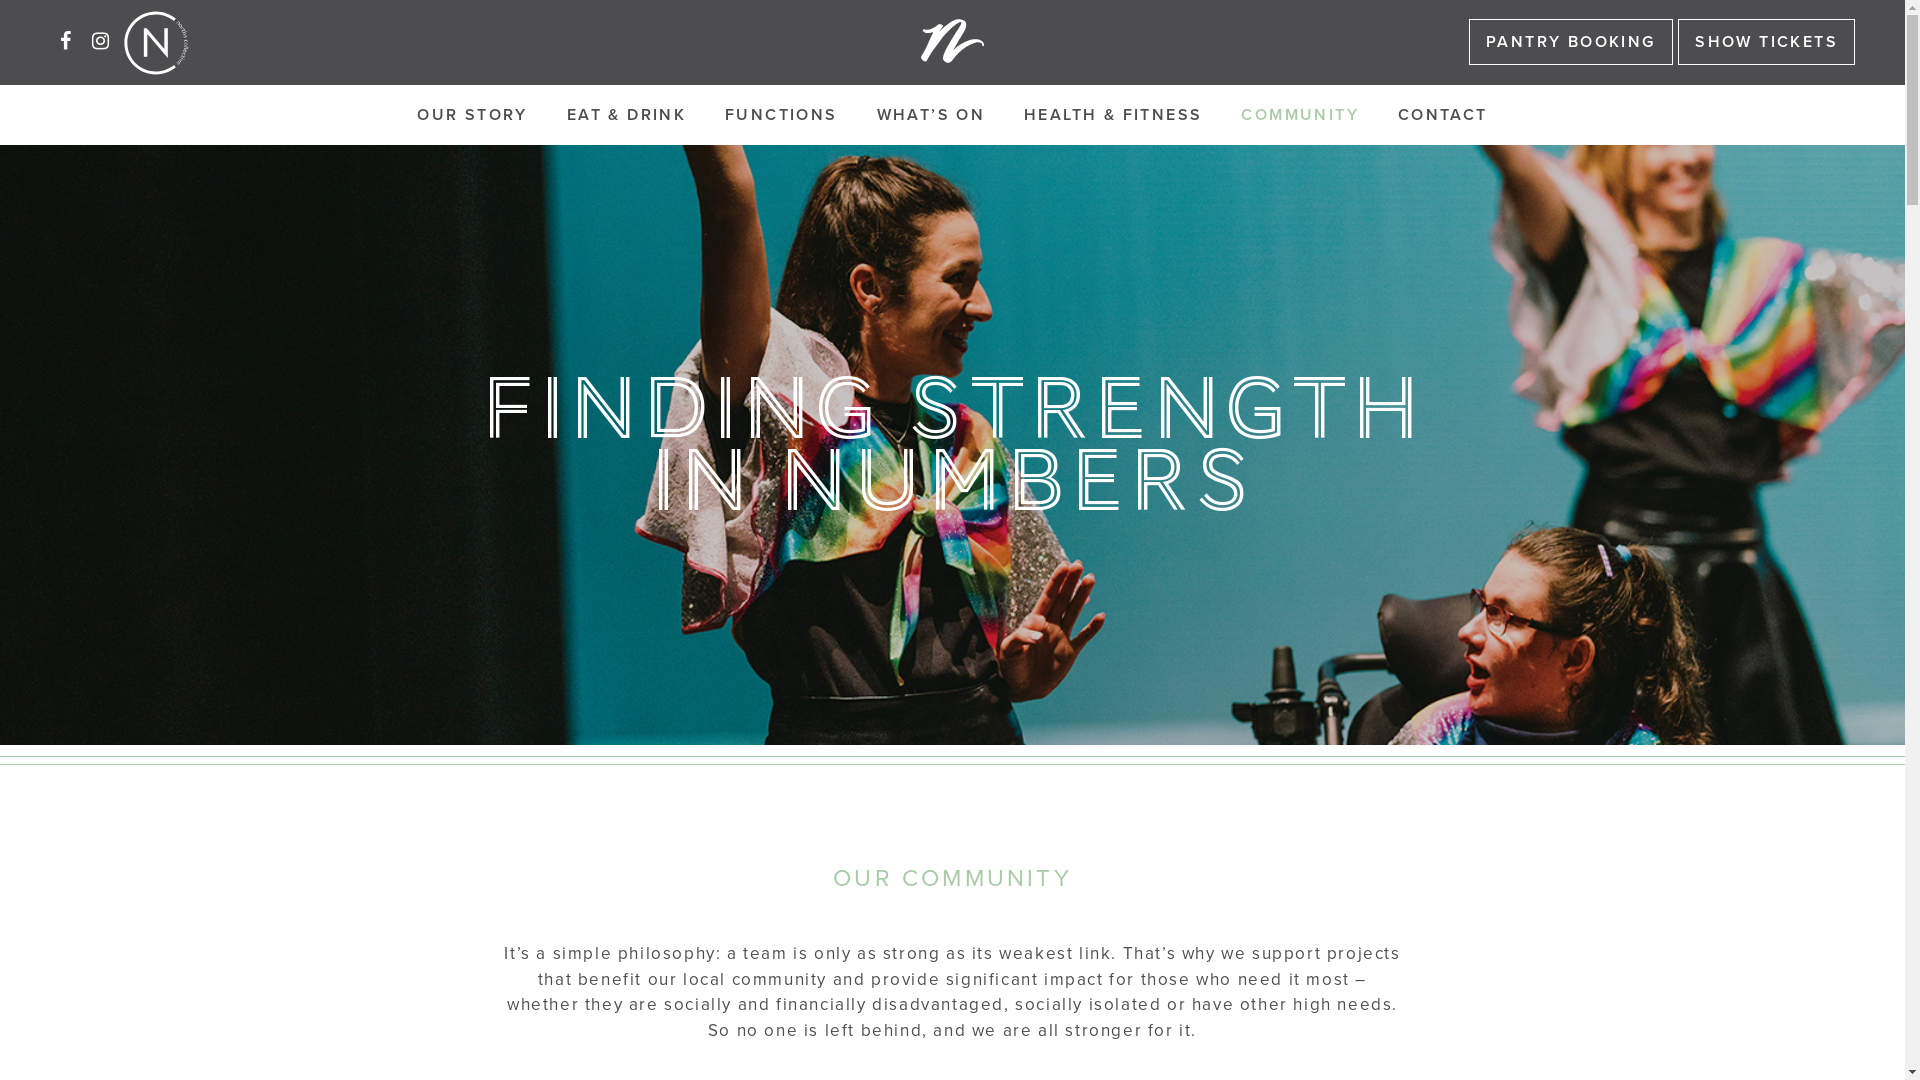 The width and height of the screenshot is (1920, 1080). I want to click on Norths, so click(952, 40).